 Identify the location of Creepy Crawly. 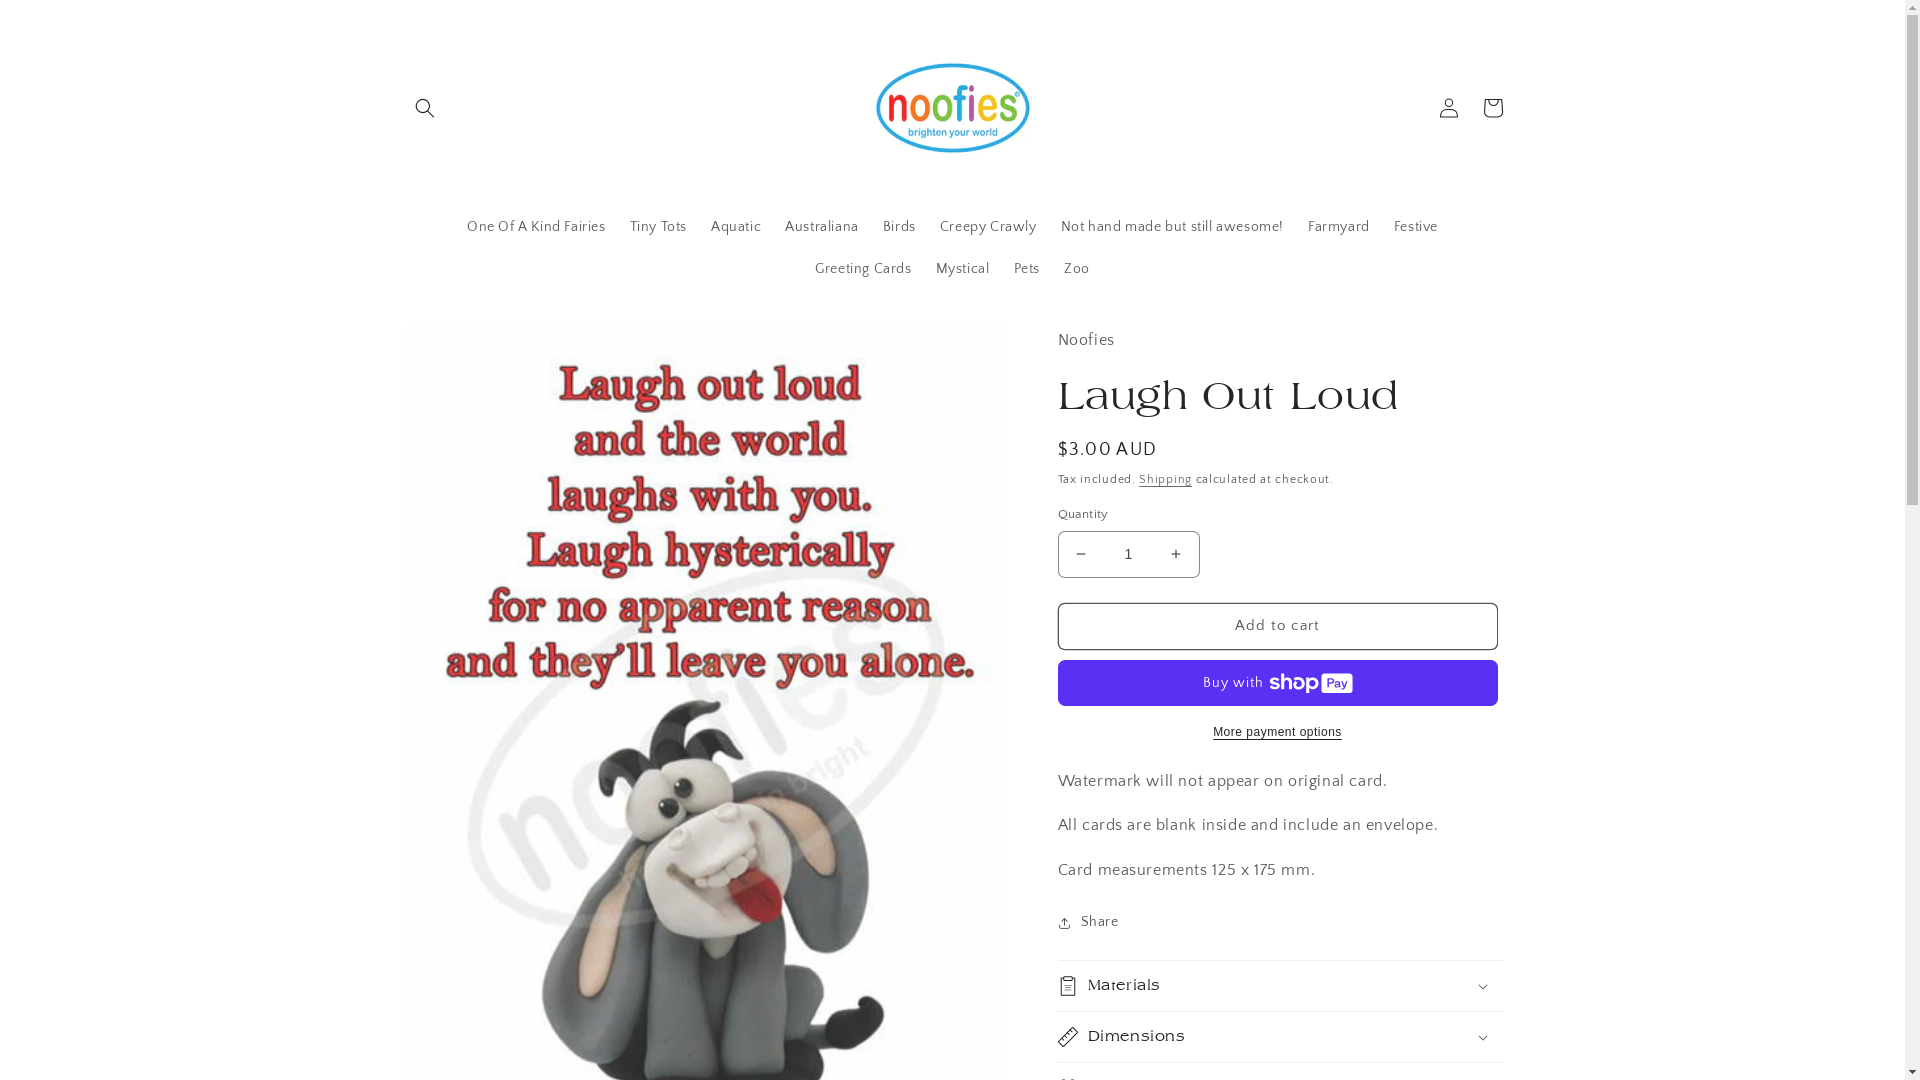
(988, 227).